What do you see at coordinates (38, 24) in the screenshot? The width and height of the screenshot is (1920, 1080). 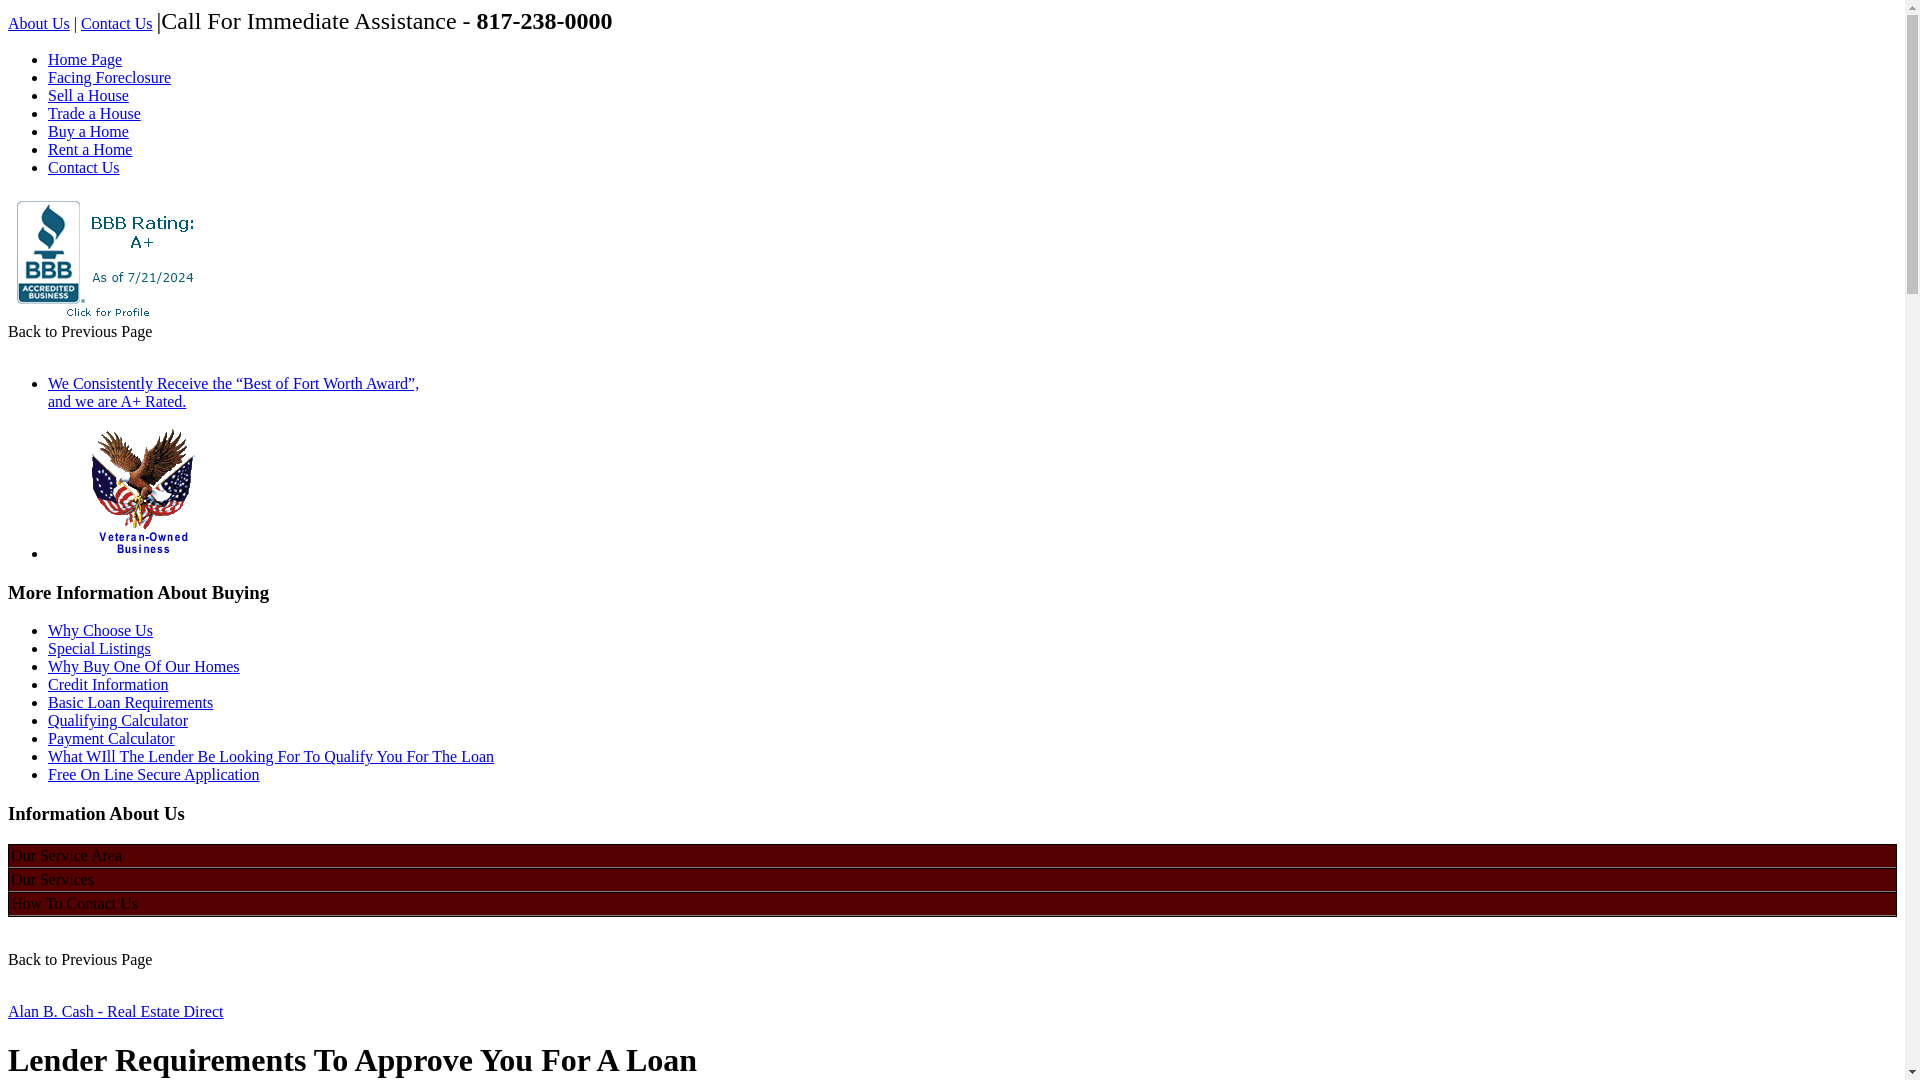 I see `About Us` at bounding box center [38, 24].